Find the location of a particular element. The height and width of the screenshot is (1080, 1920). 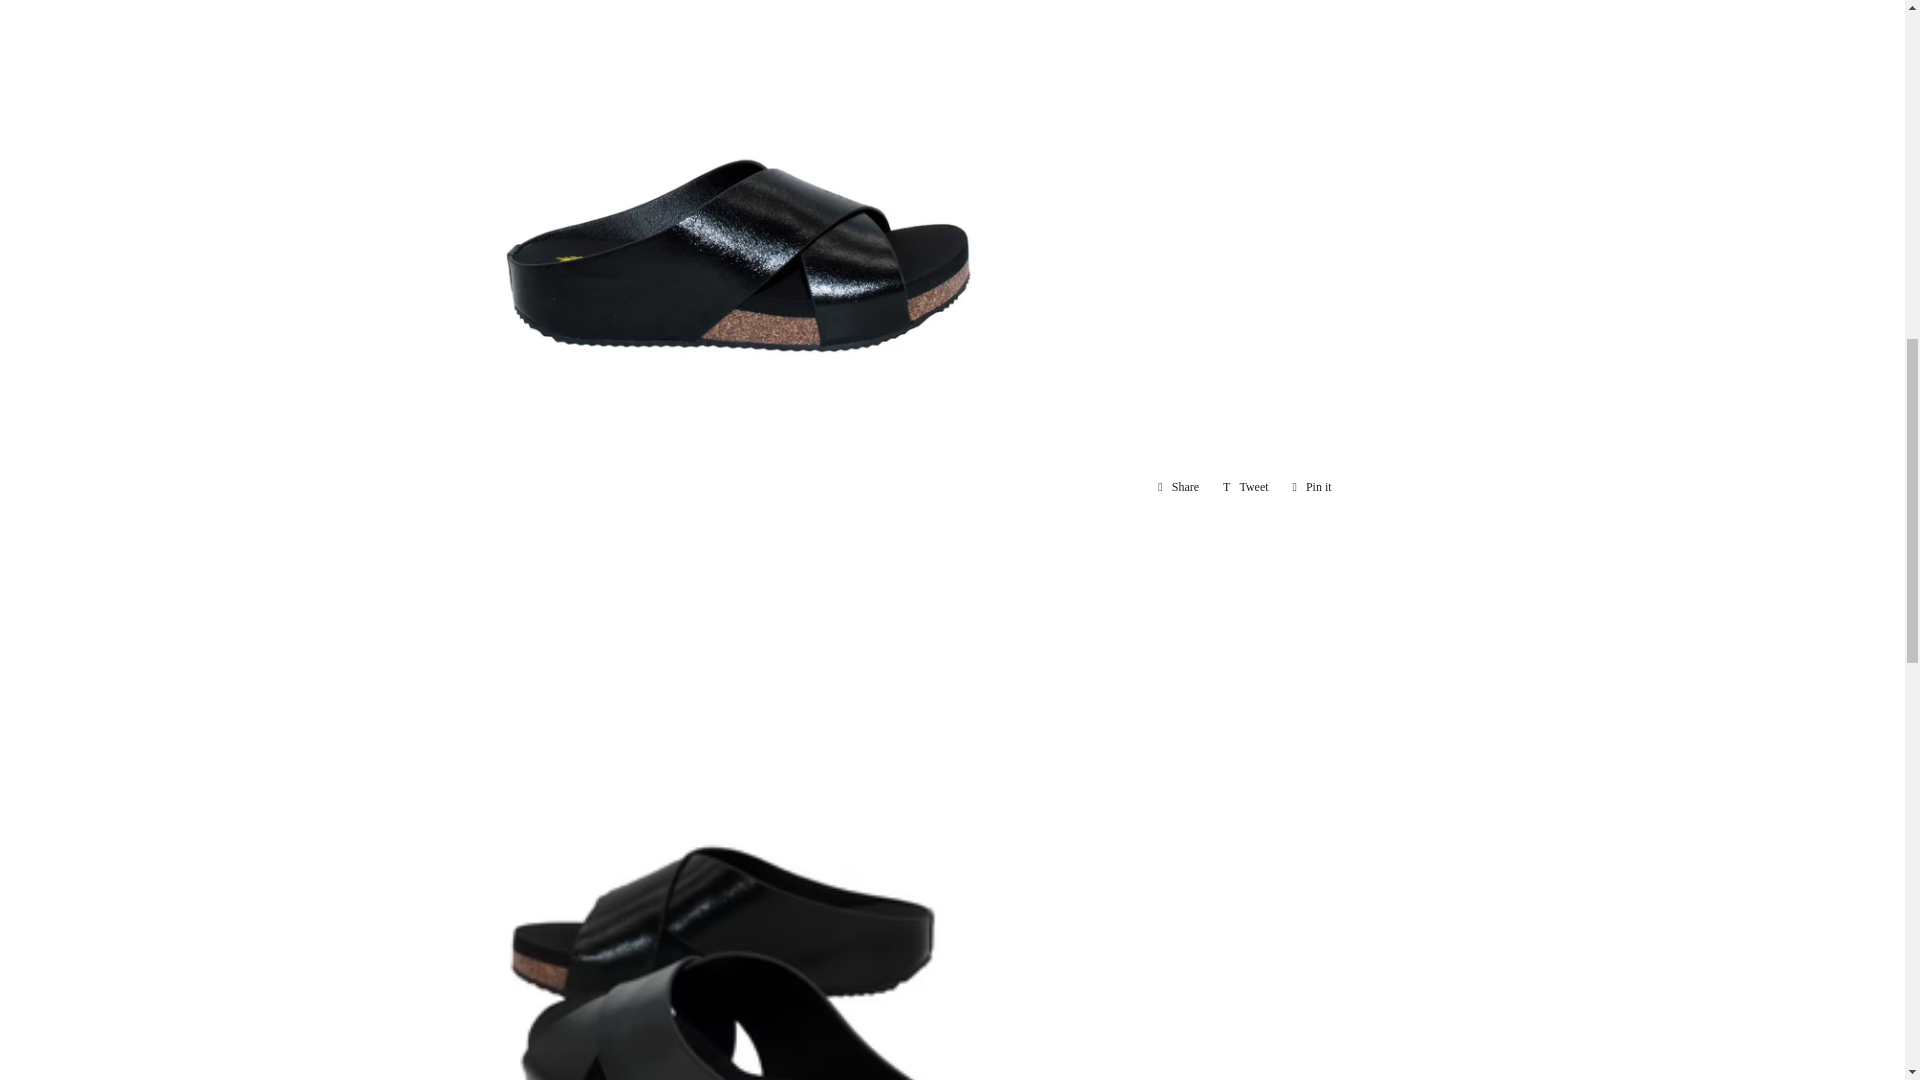

Share on Facebook is located at coordinates (1178, 486).